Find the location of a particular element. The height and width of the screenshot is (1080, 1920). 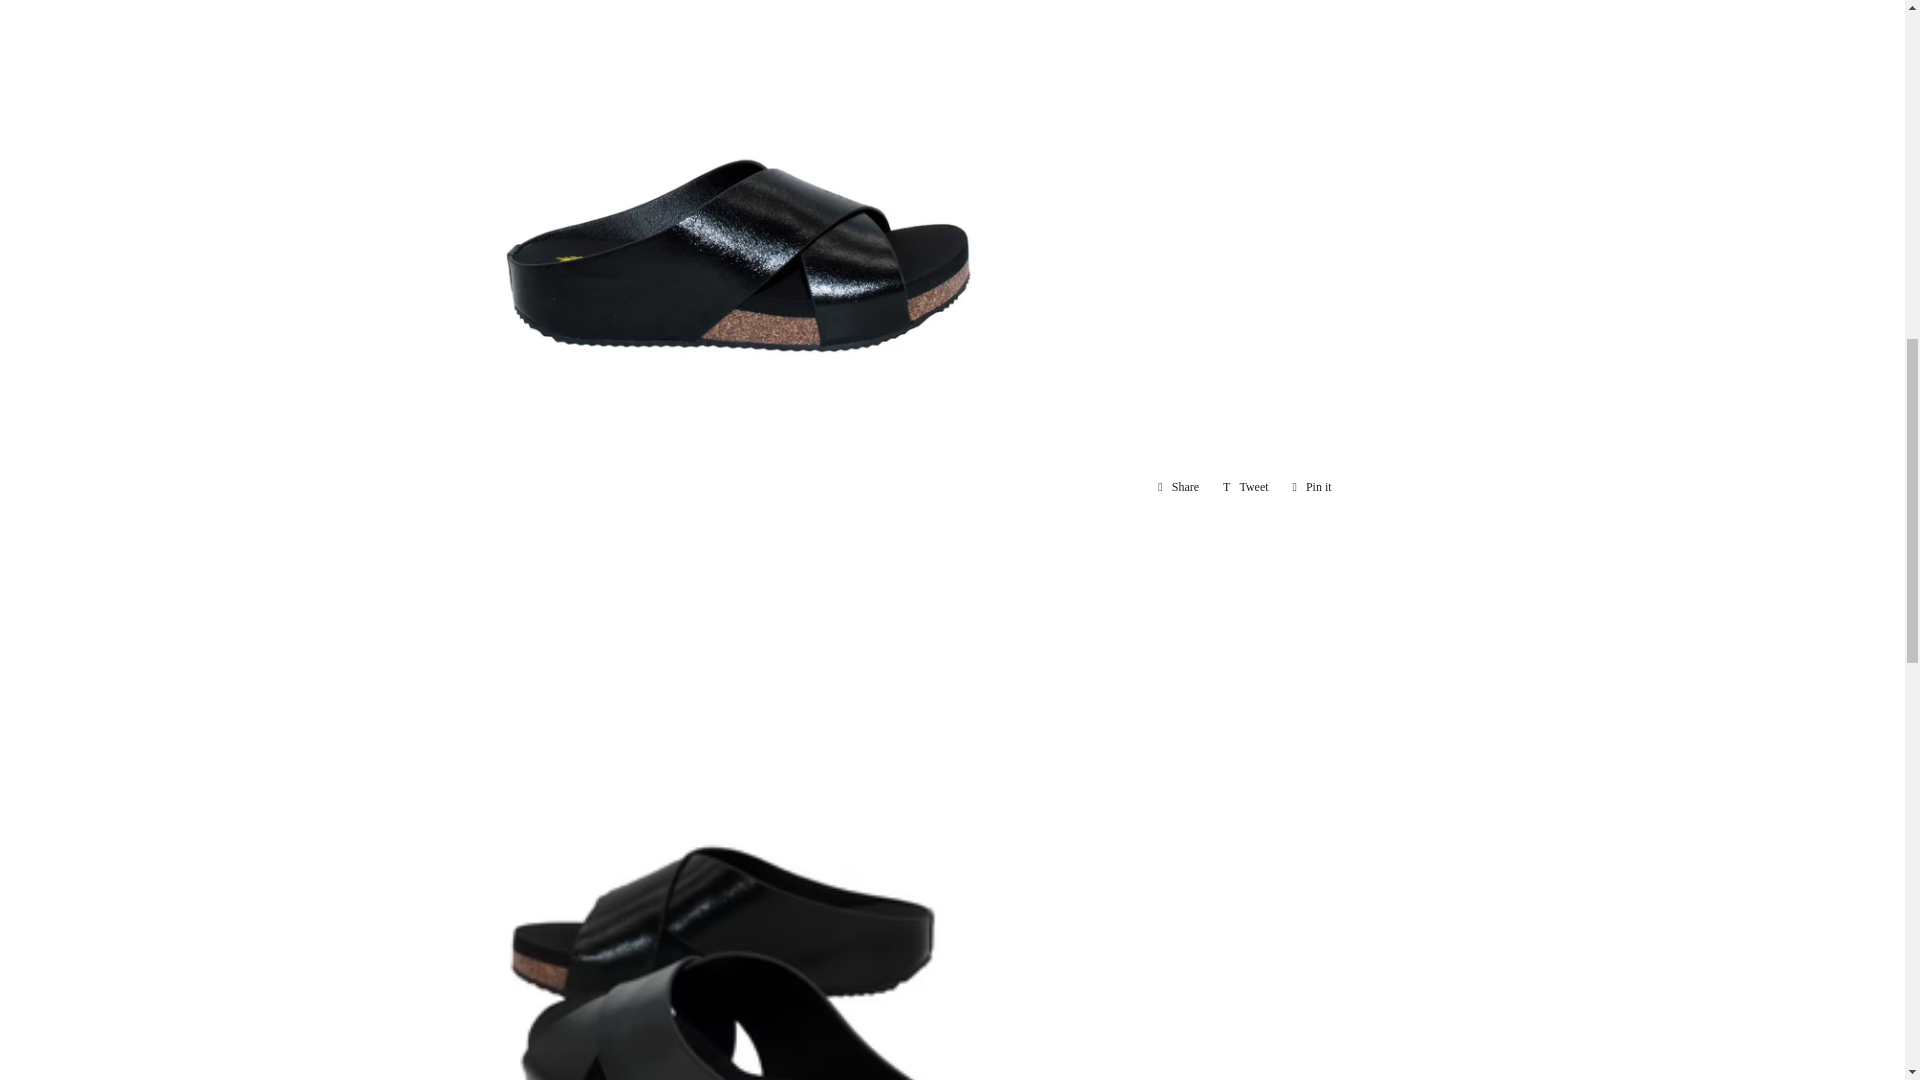

Share on Facebook is located at coordinates (1178, 486).